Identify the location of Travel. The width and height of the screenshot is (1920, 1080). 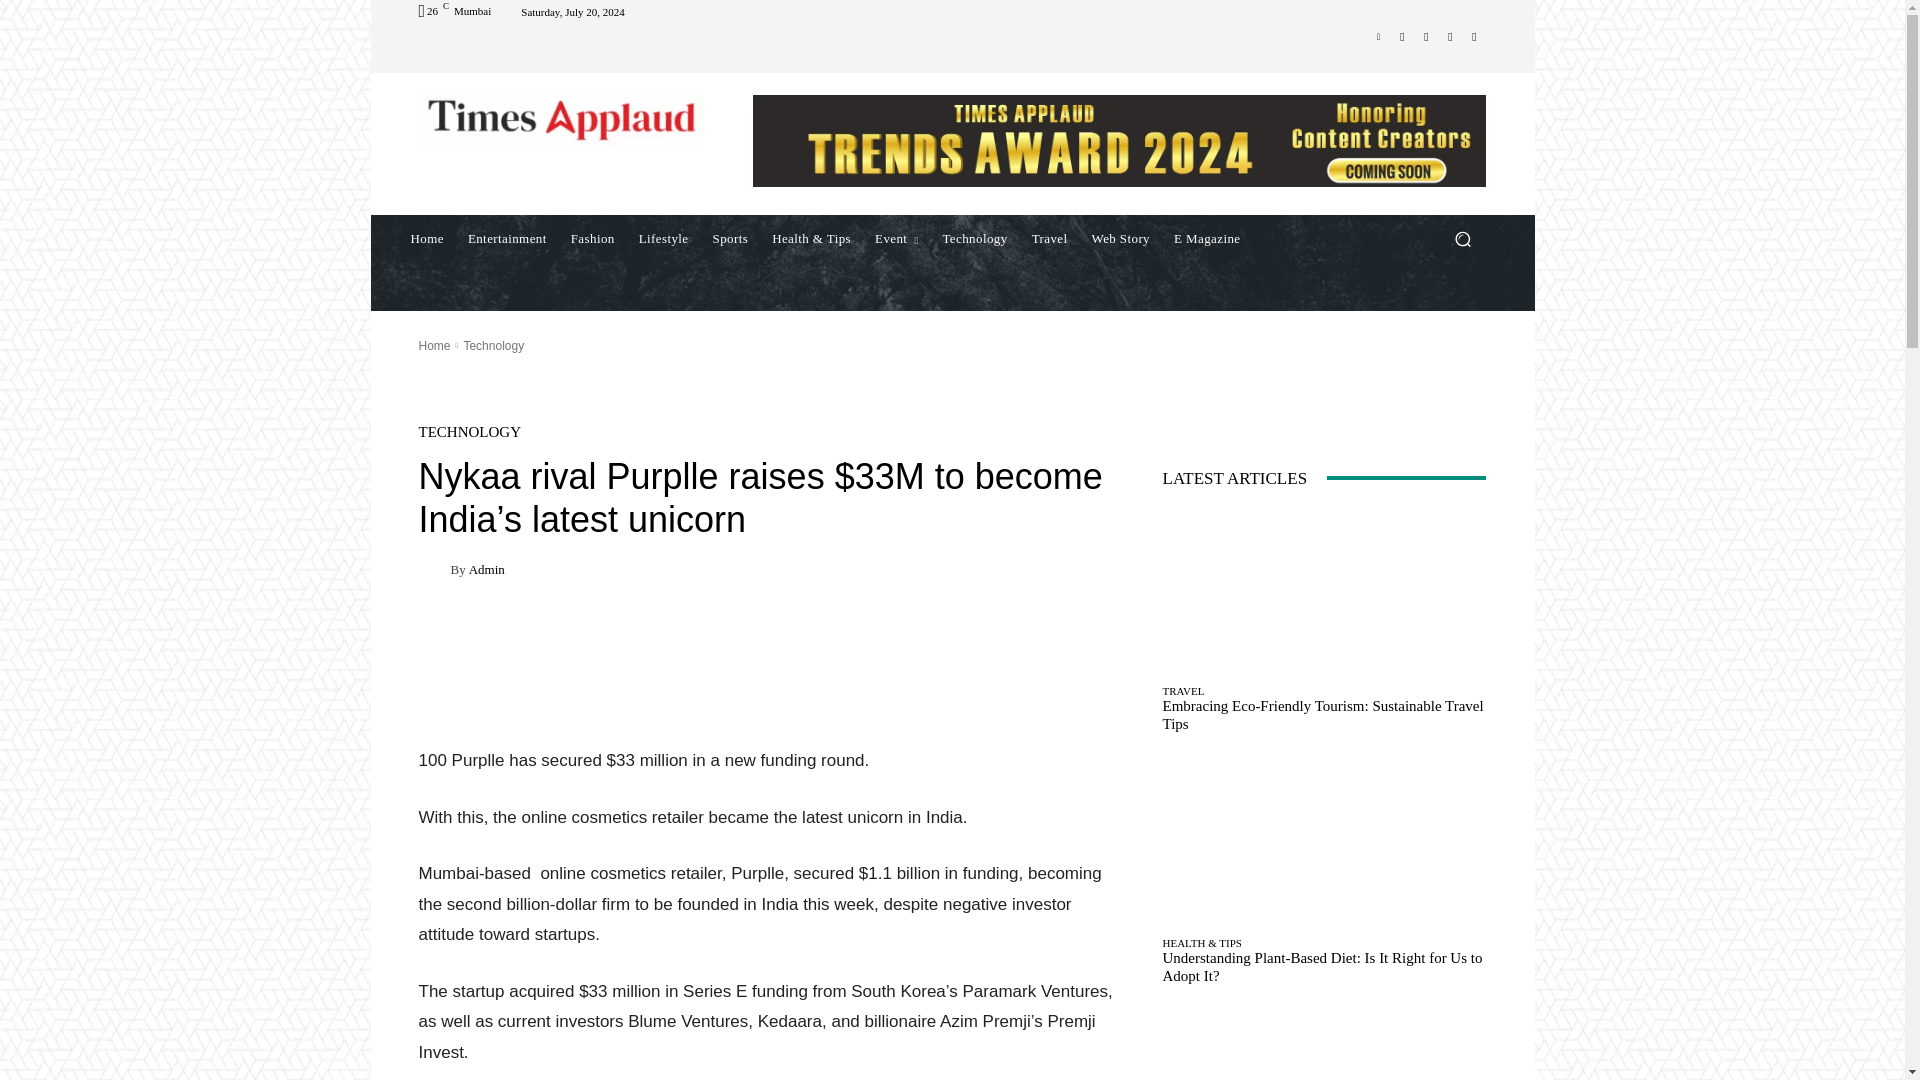
(1049, 238).